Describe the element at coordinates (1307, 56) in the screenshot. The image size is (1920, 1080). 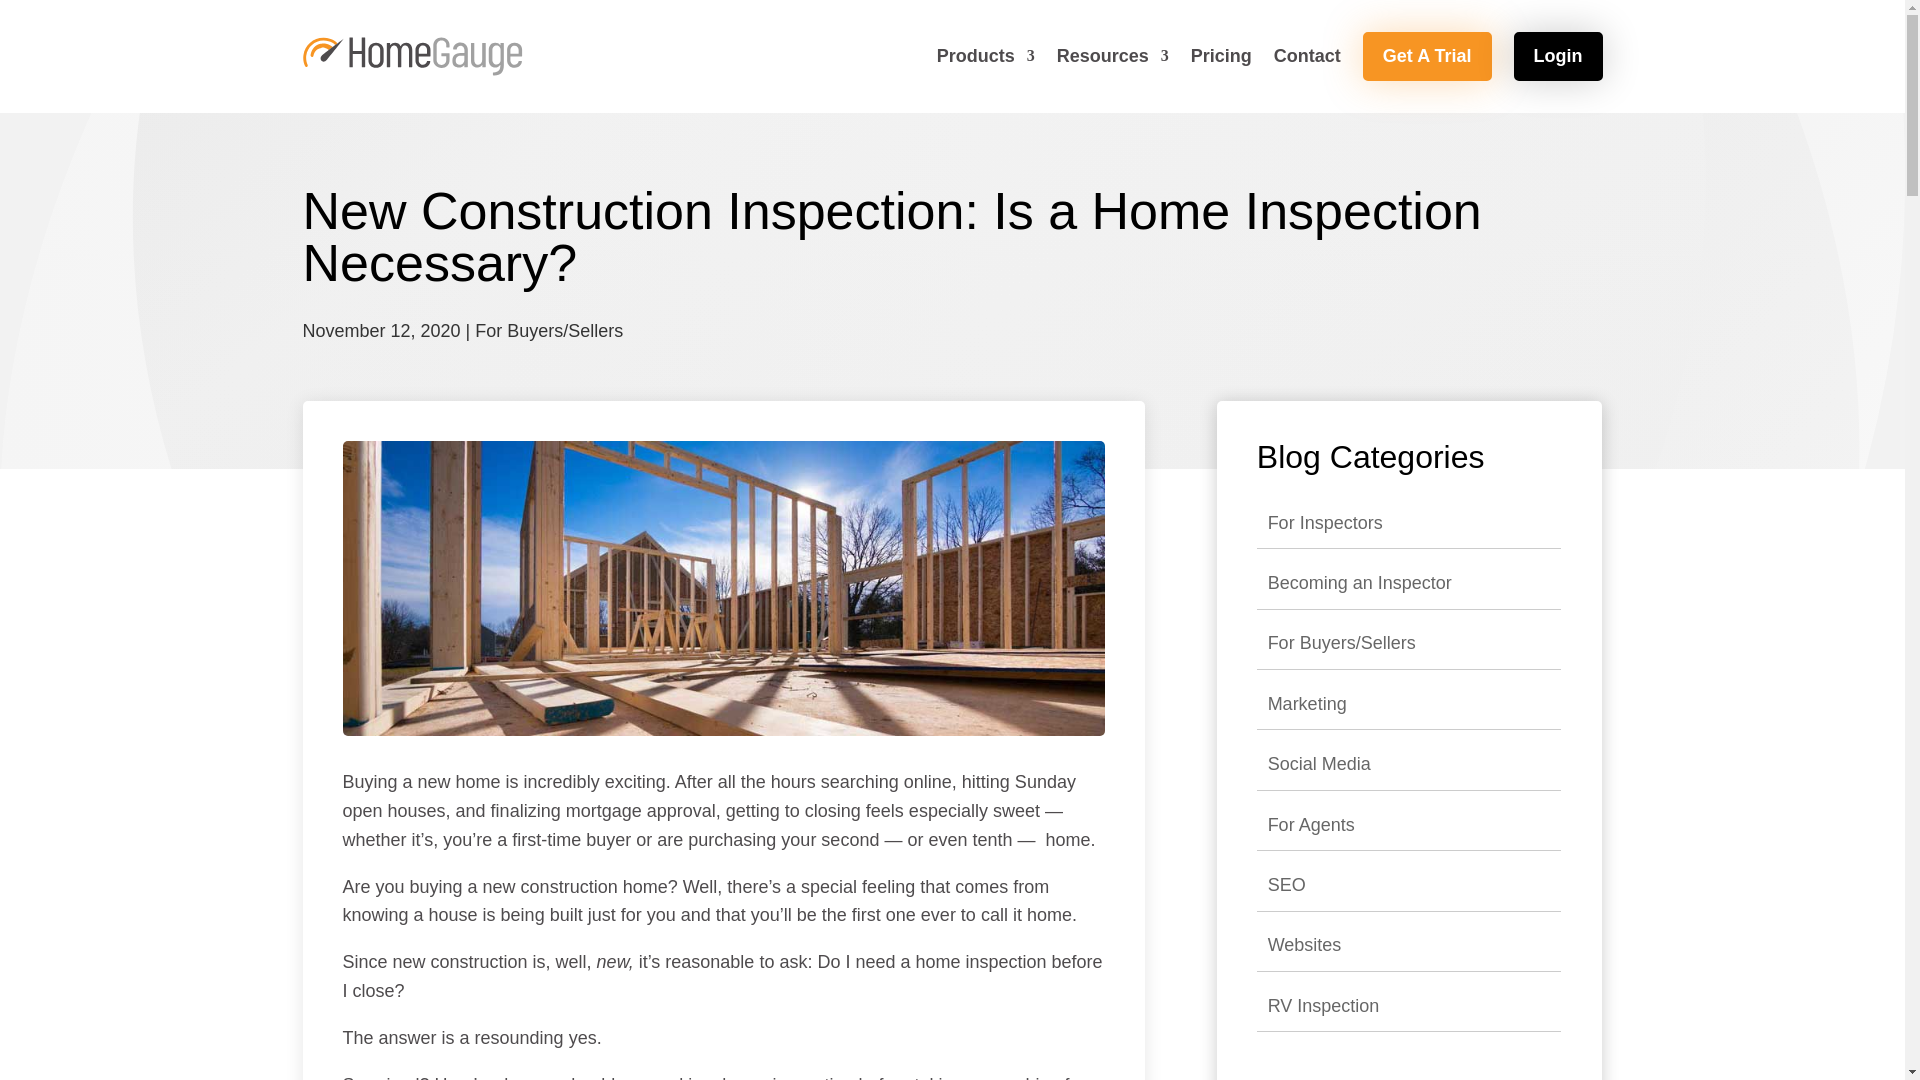
I see `Contact` at that location.